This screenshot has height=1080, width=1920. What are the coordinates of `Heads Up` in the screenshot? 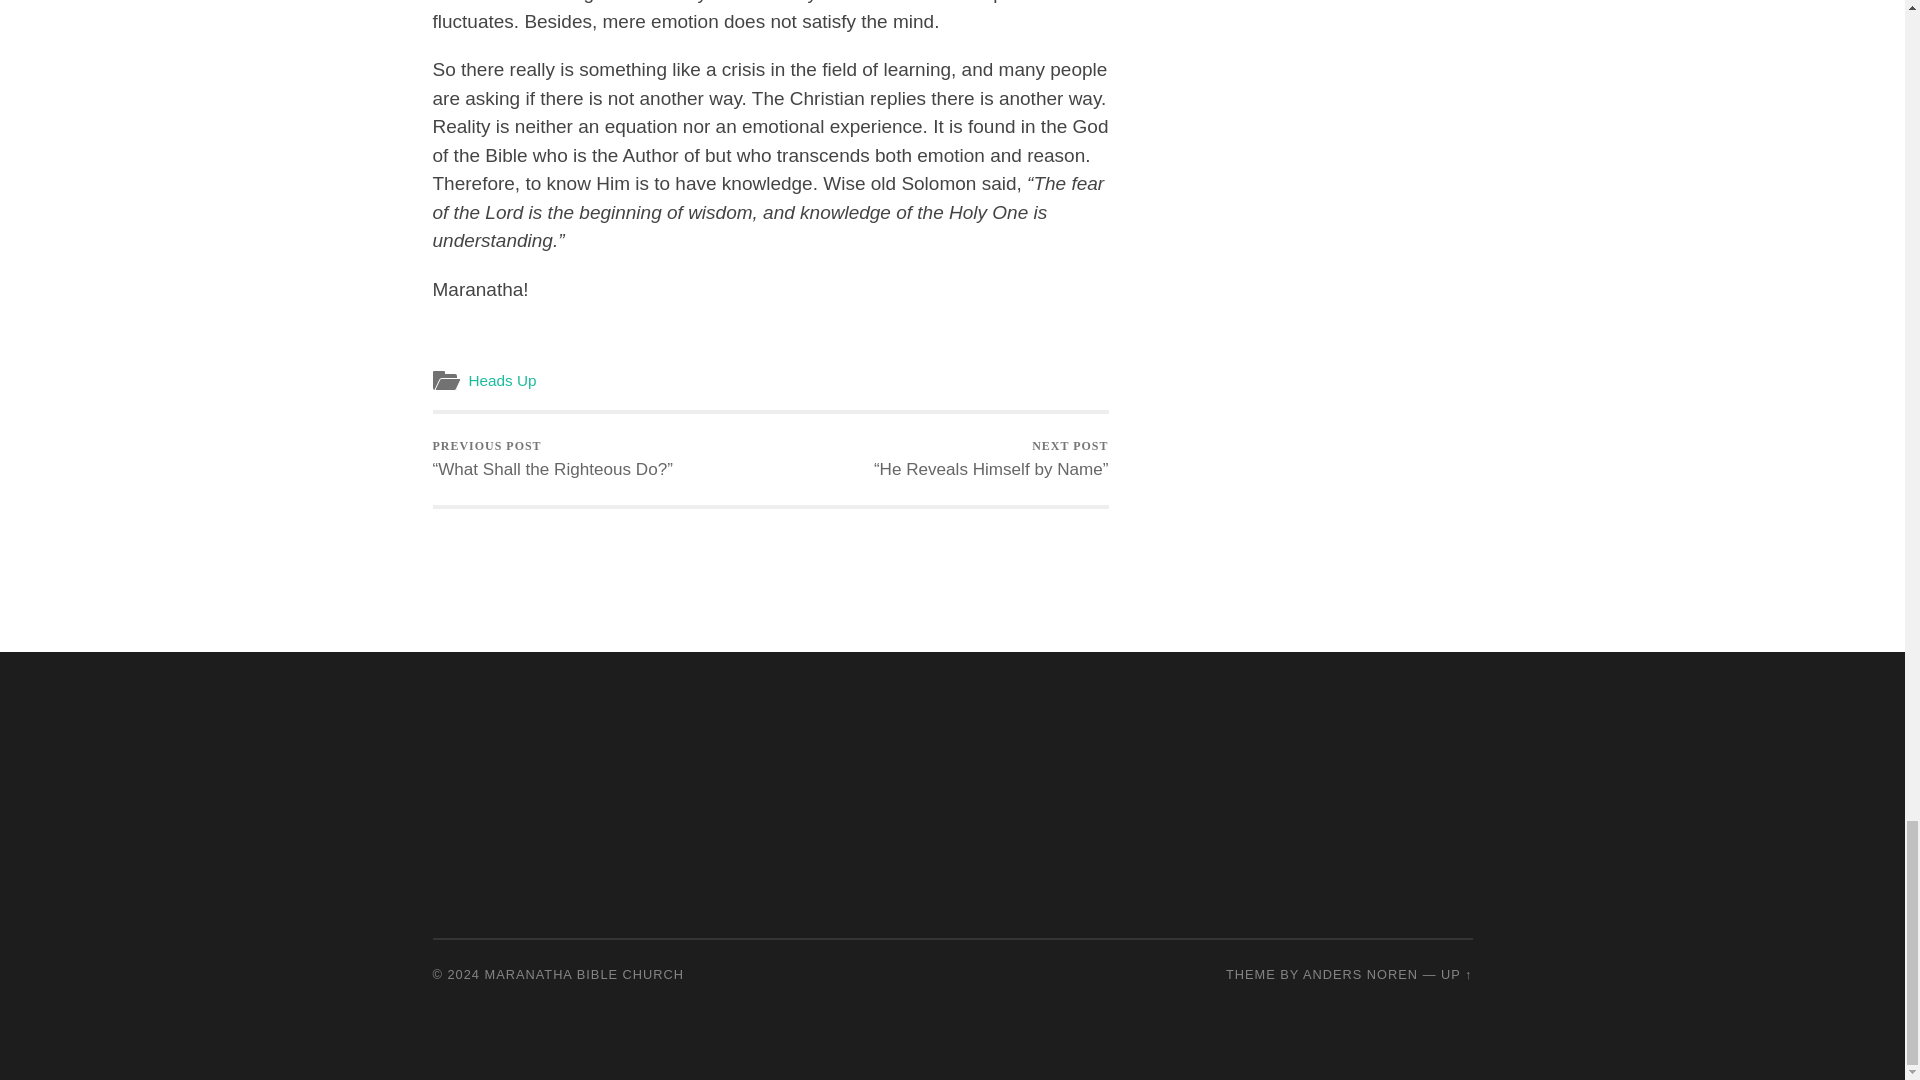 It's located at (502, 380).